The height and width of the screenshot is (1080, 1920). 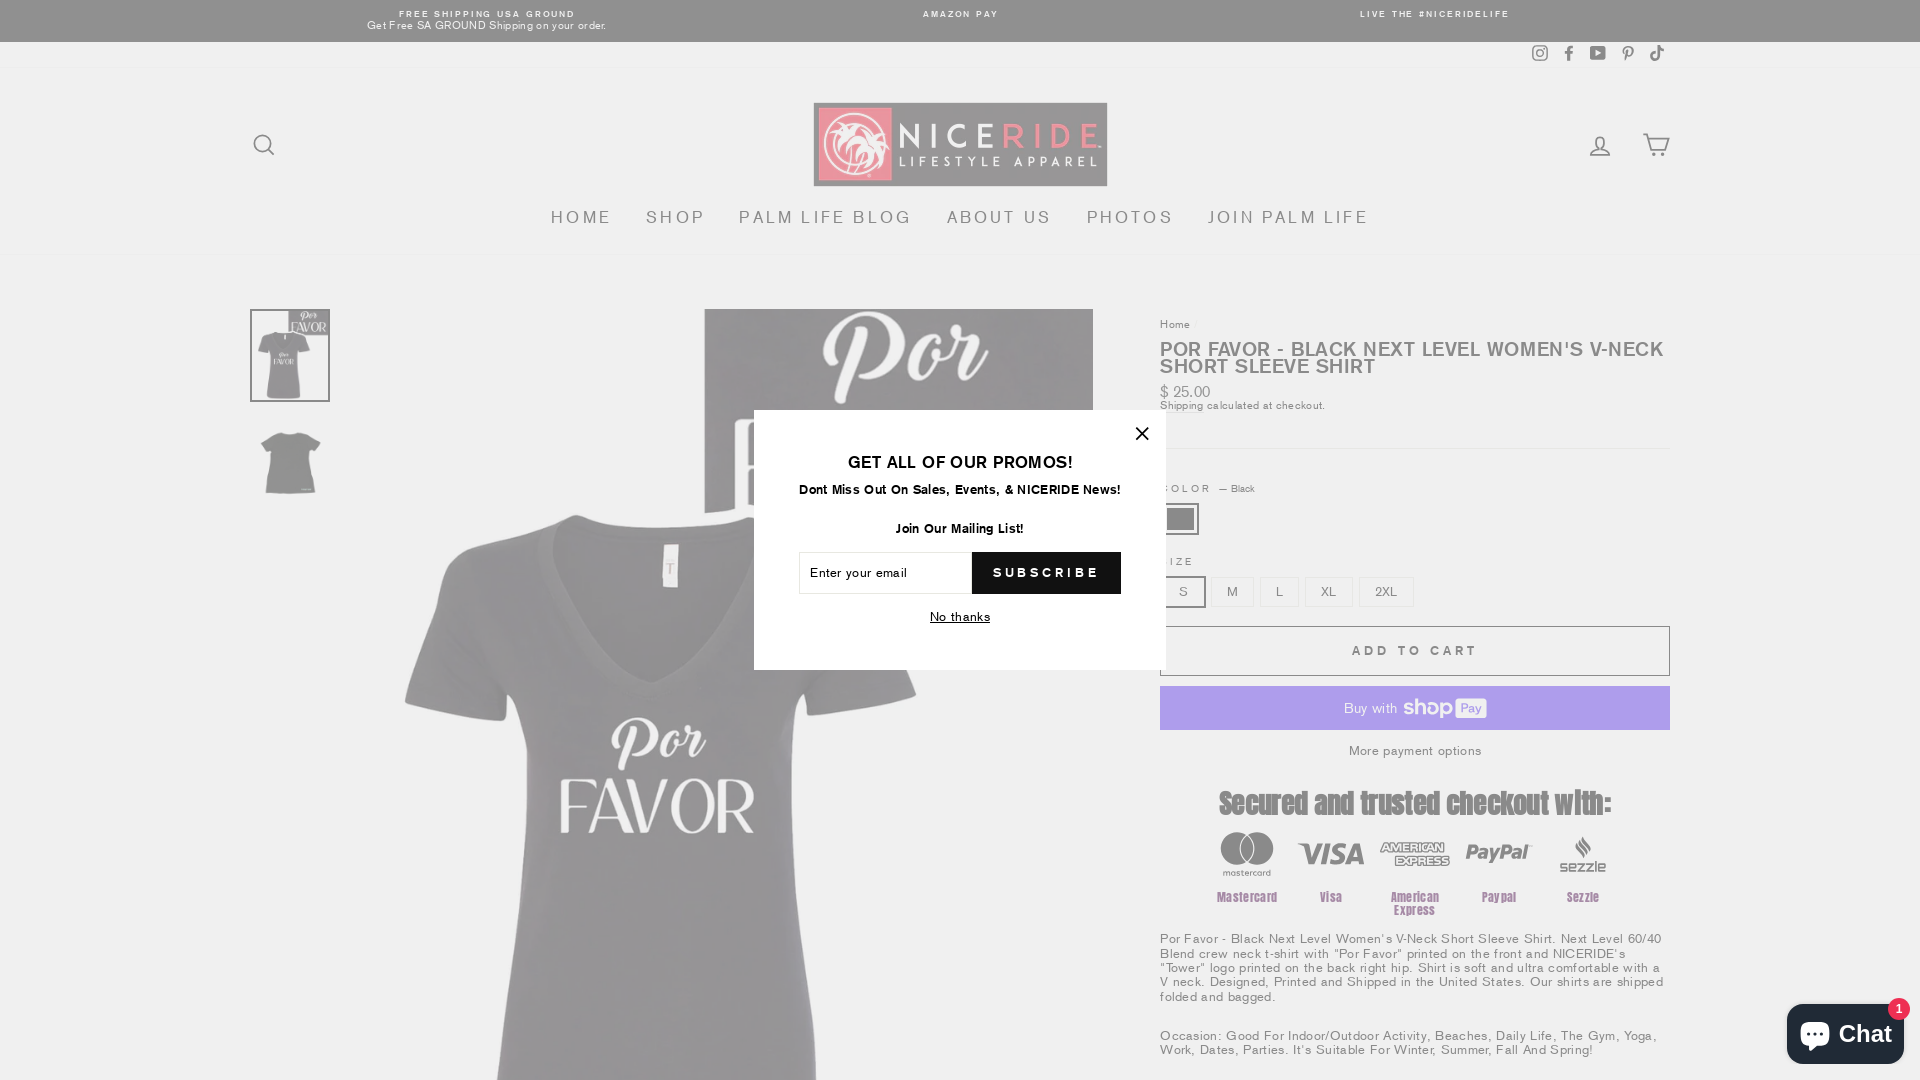 I want to click on PALM LIFE BLOG, so click(x=826, y=218).